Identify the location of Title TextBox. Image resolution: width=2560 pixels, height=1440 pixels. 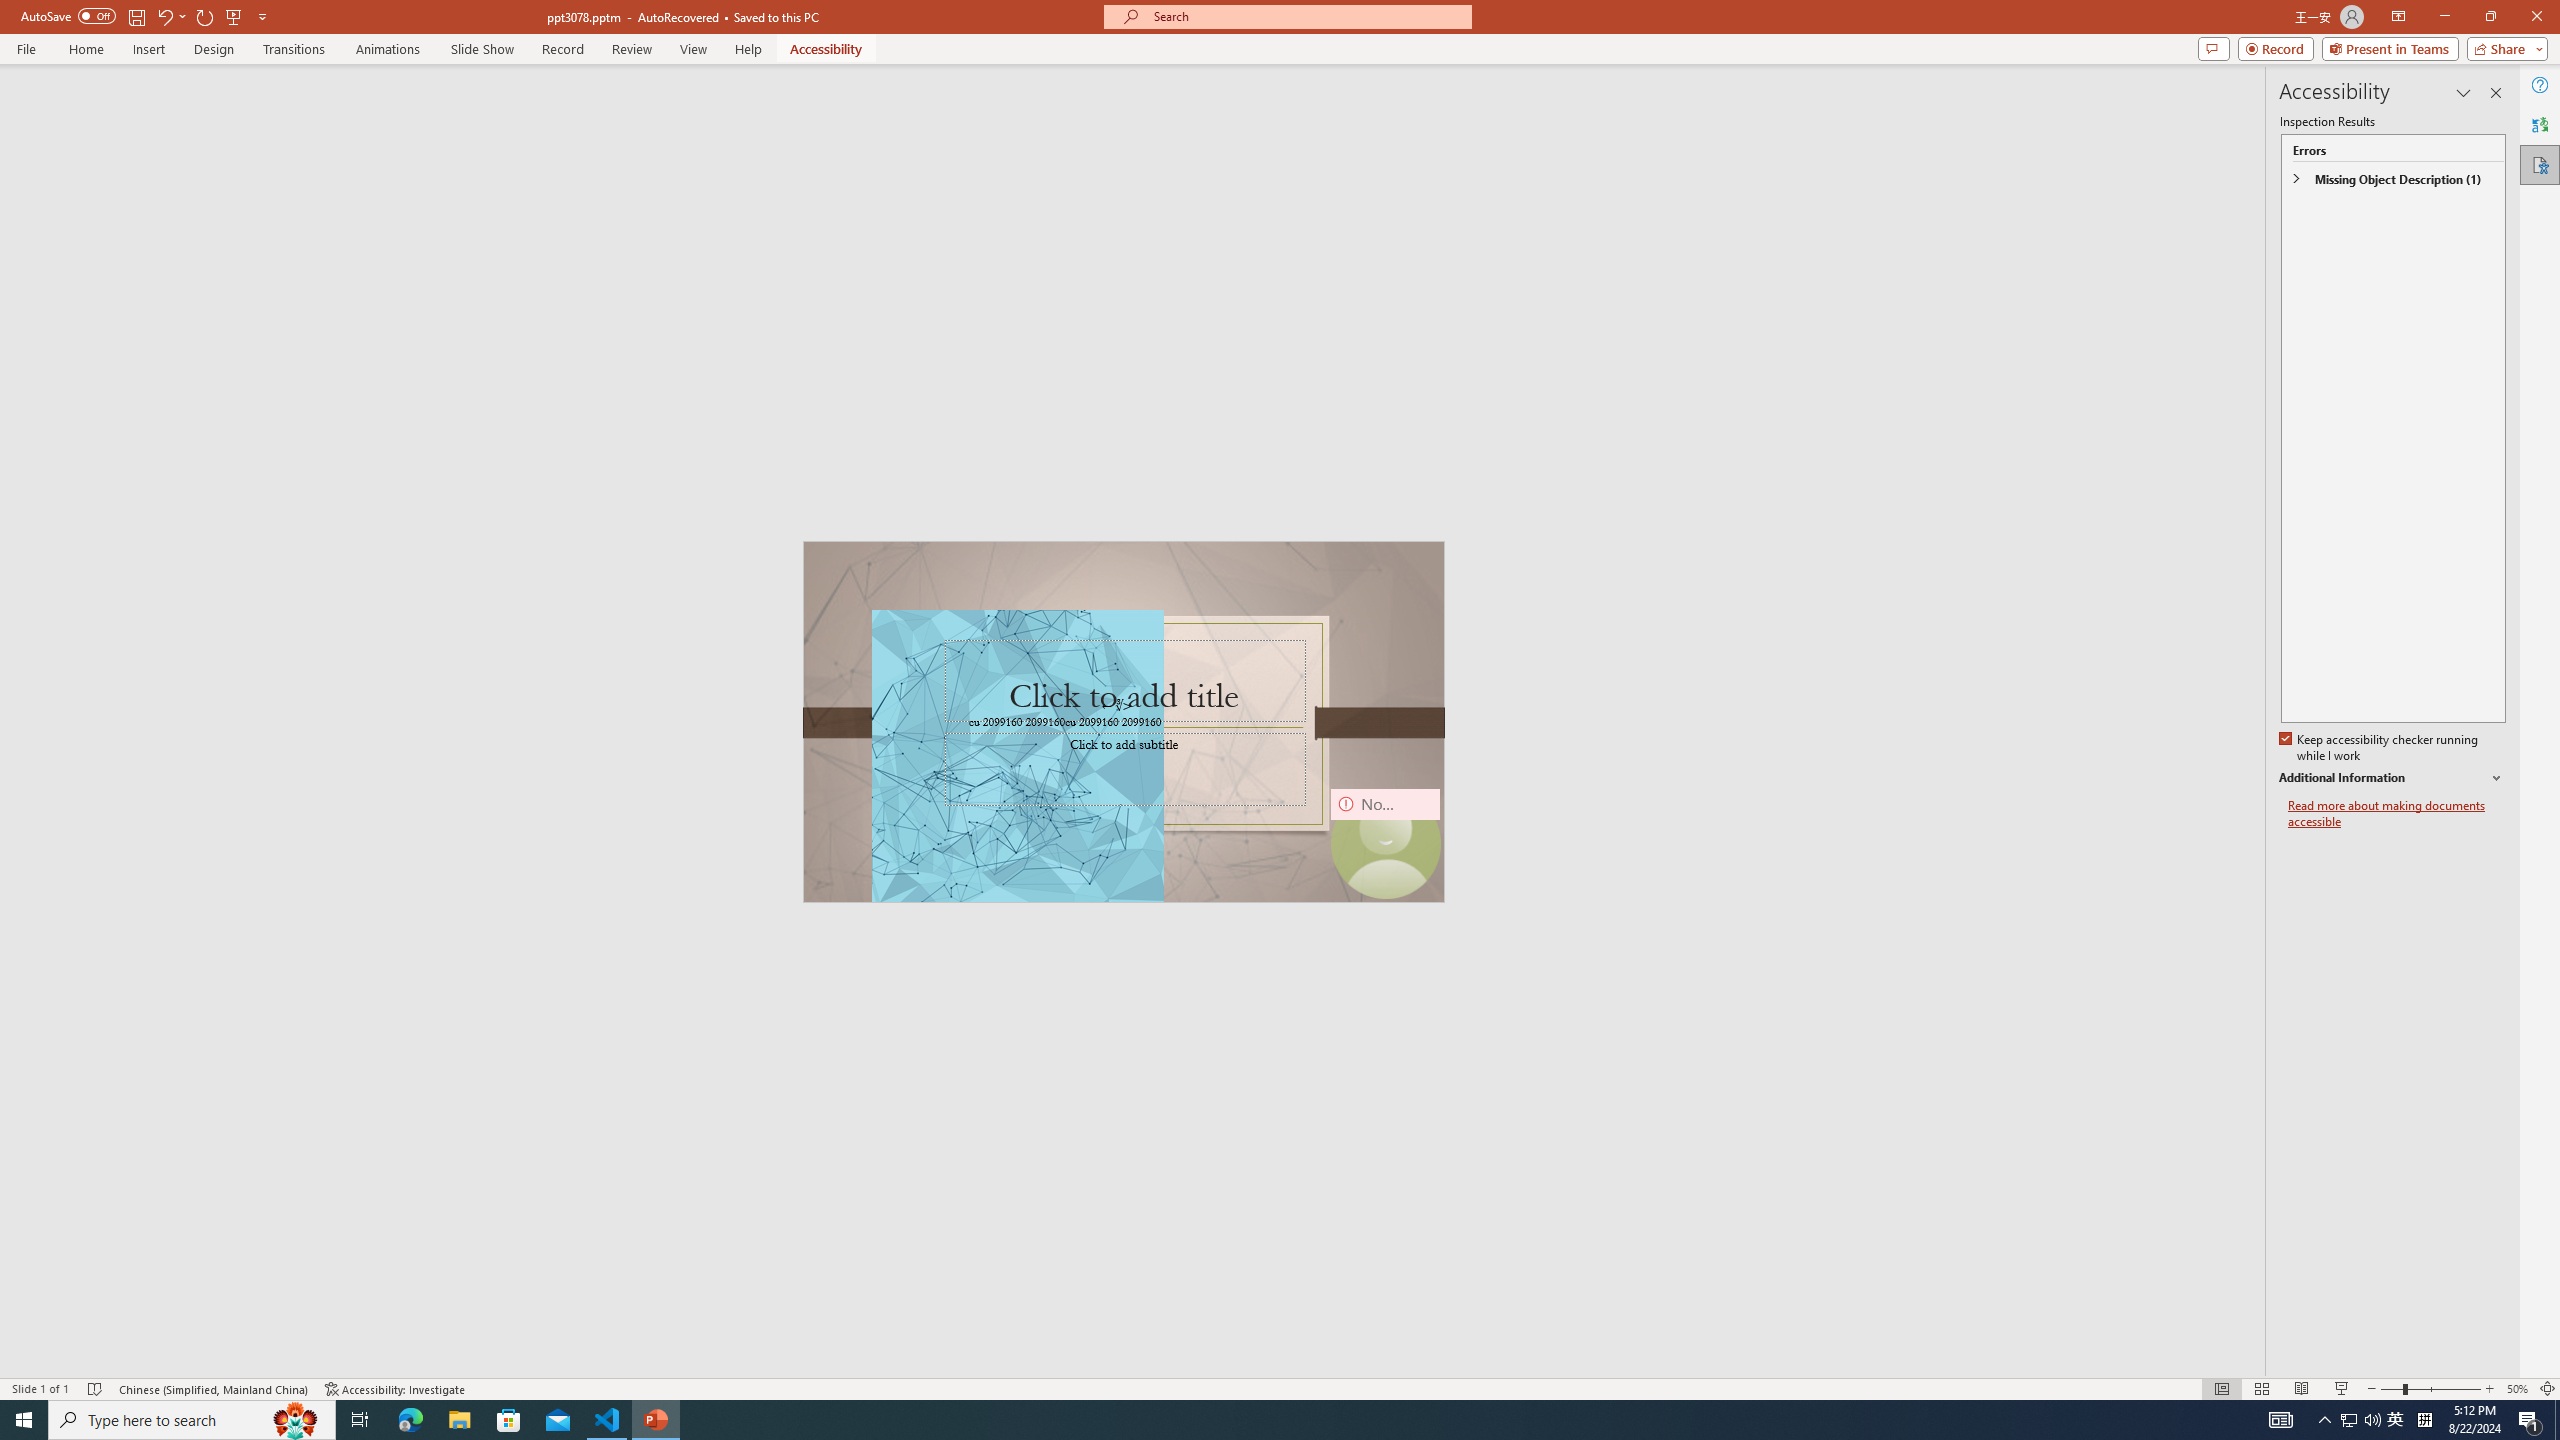
(1124, 680).